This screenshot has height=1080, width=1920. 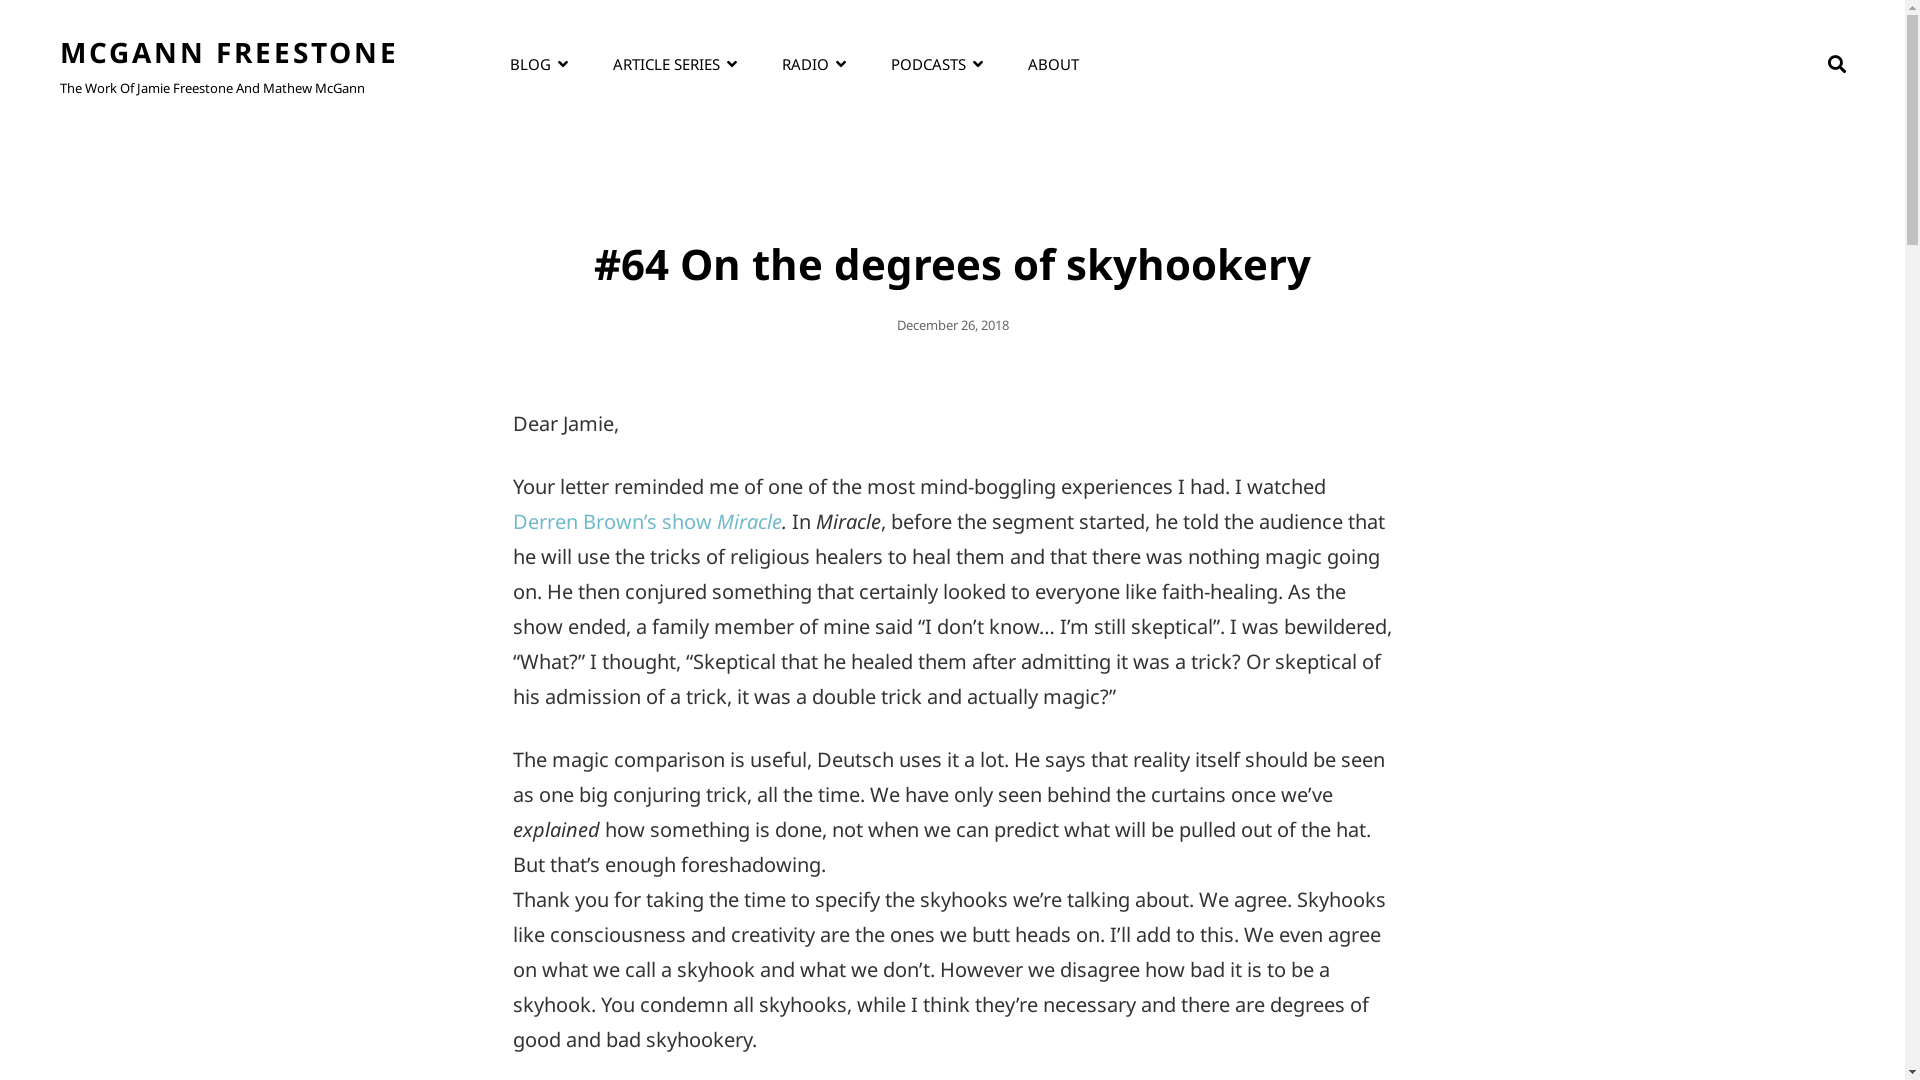 What do you see at coordinates (538, 64) in the screenshot?
I see `BLOG` at bounding box center [538, 64].